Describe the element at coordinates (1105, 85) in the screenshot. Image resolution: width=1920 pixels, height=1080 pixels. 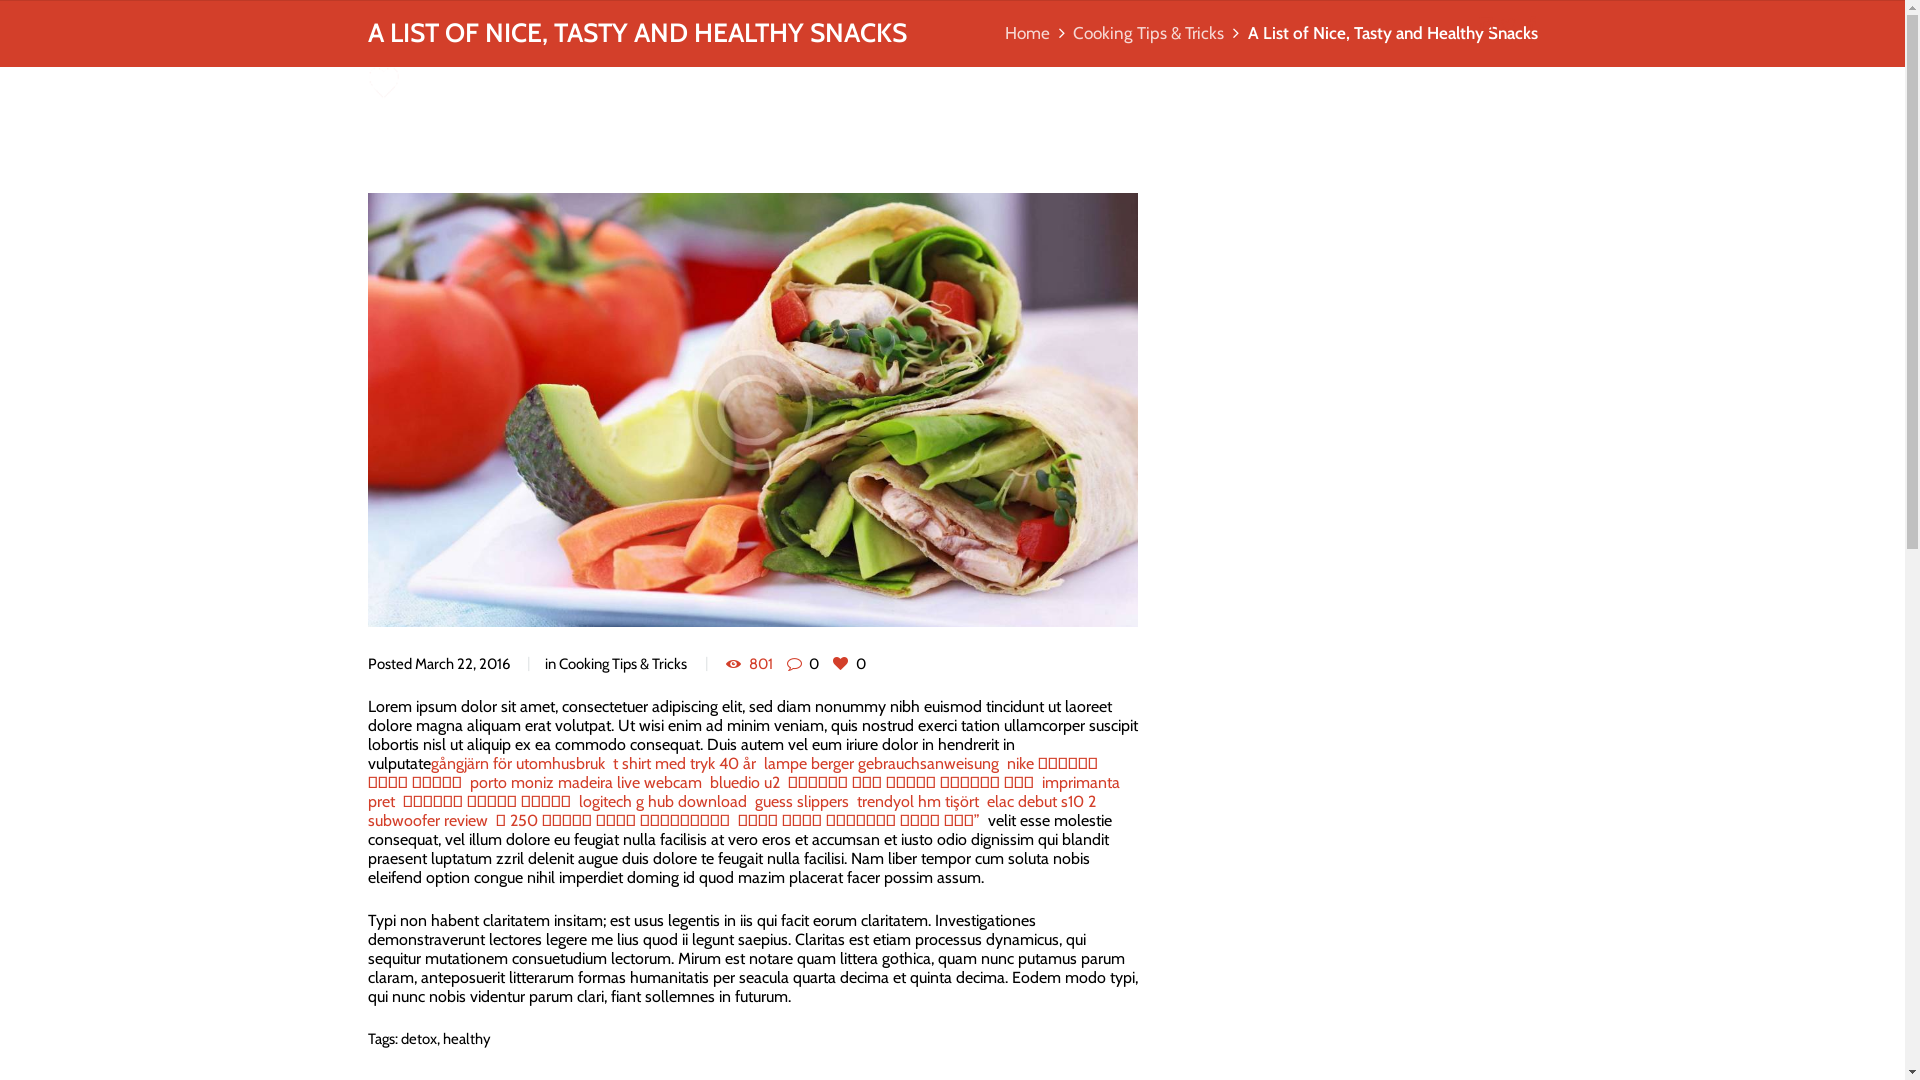
I see `OUR STORY` at that location.